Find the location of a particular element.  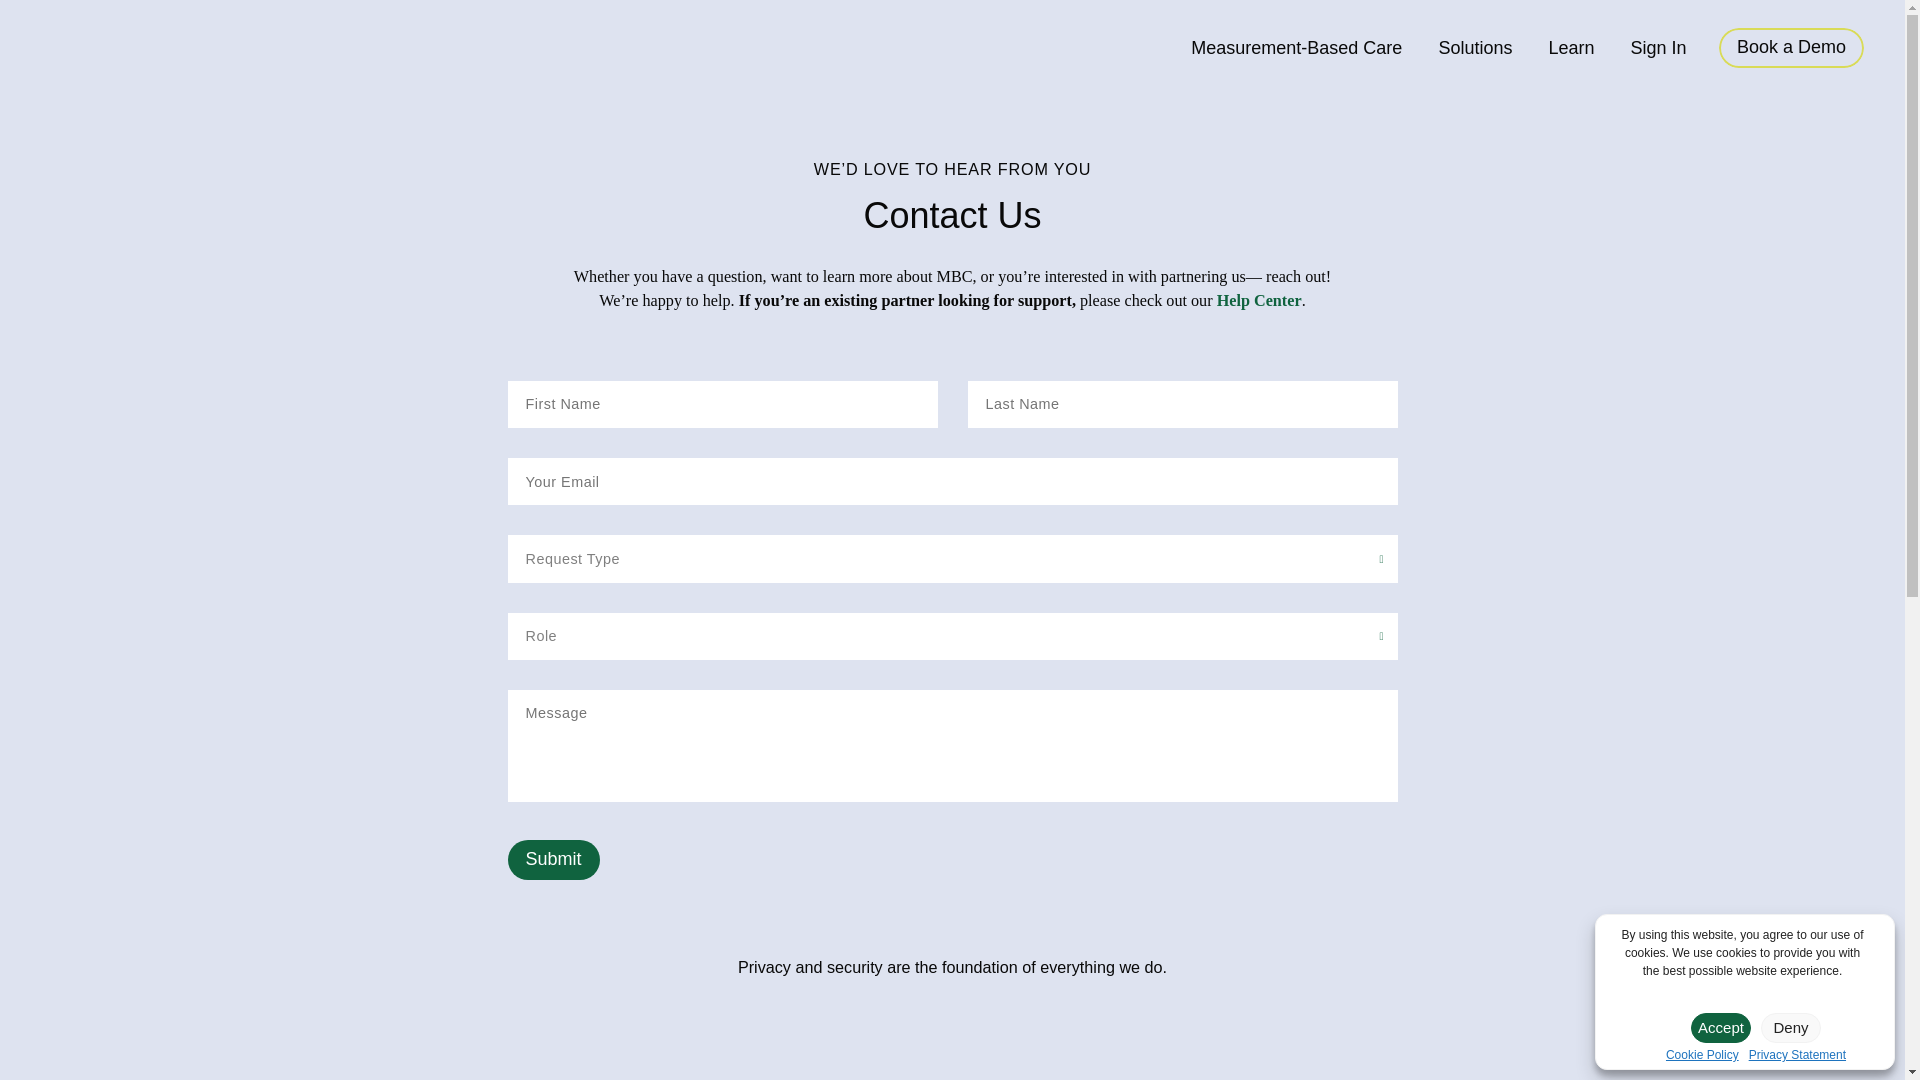

Deny is located at coordinates (1790, 1028).